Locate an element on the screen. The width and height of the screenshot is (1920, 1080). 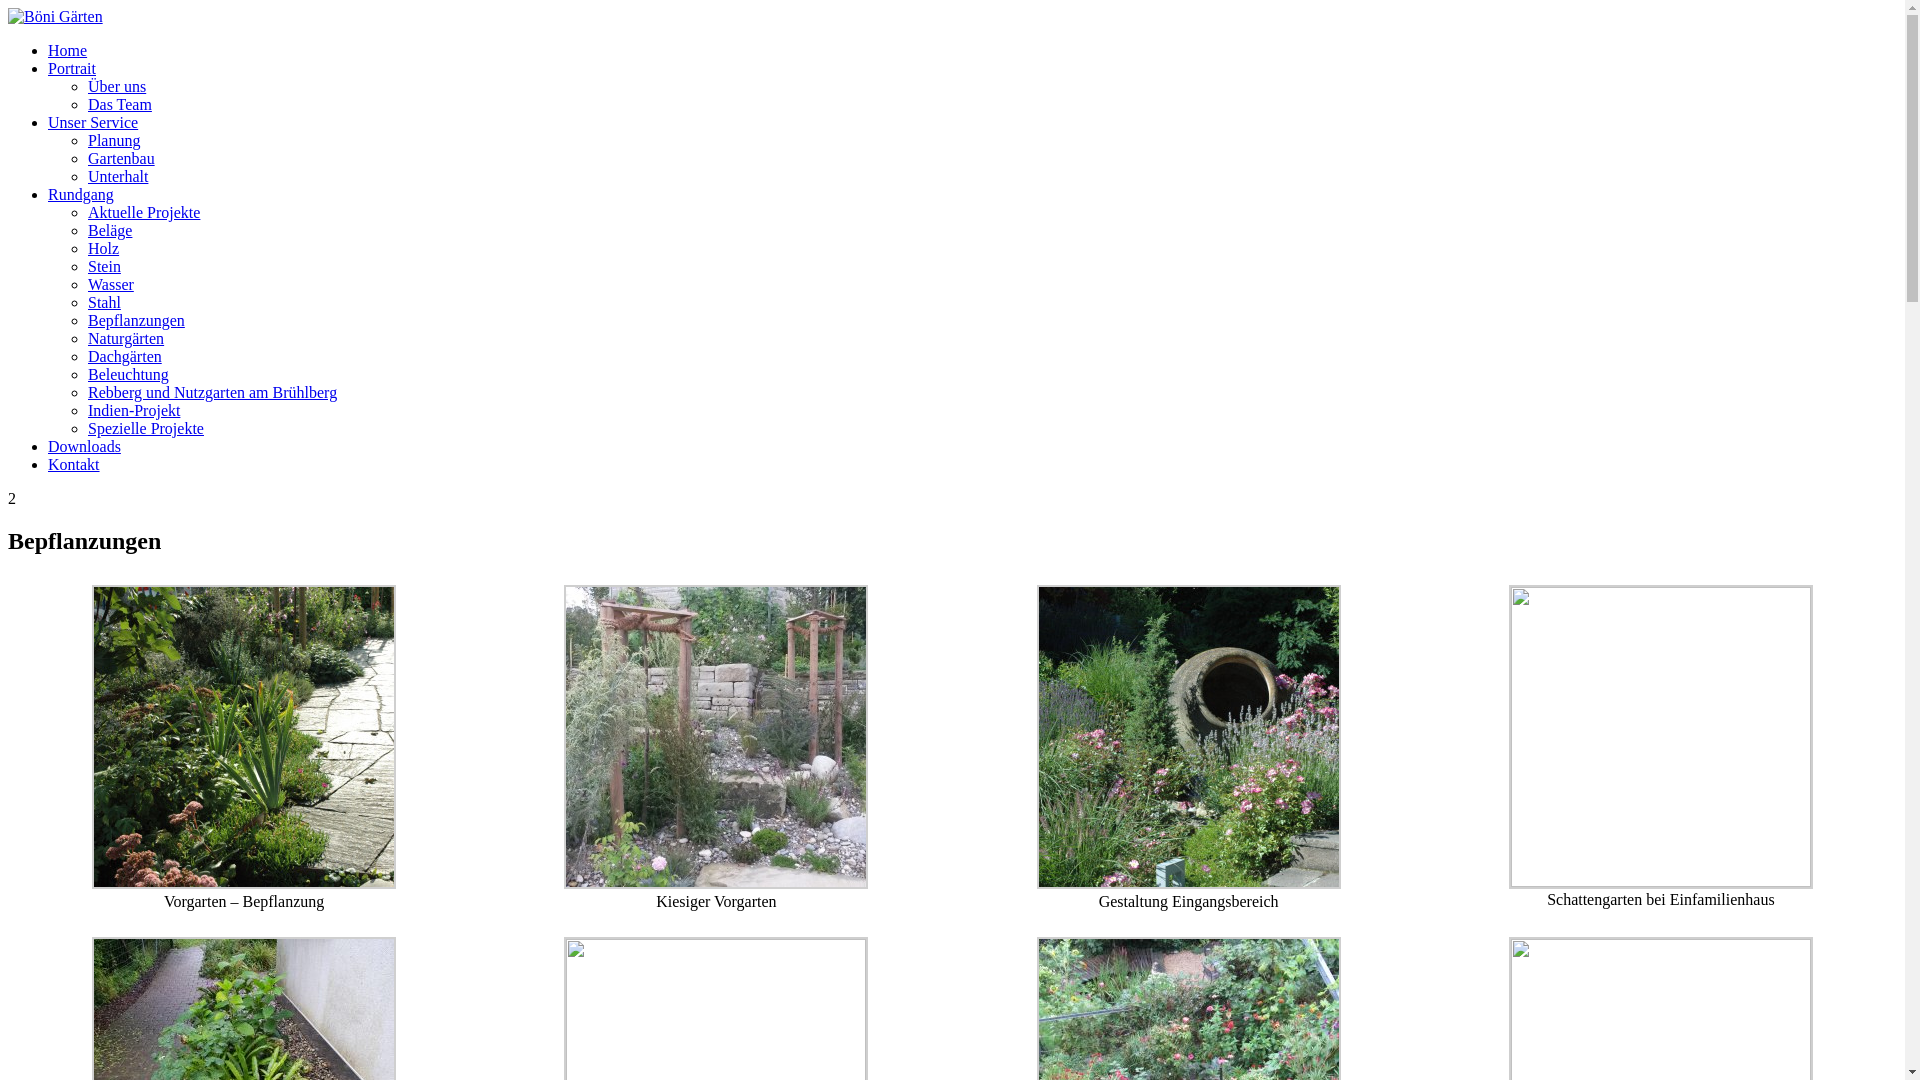
Vorgarten - Bepflanzung is located at coordinates (244, 884).